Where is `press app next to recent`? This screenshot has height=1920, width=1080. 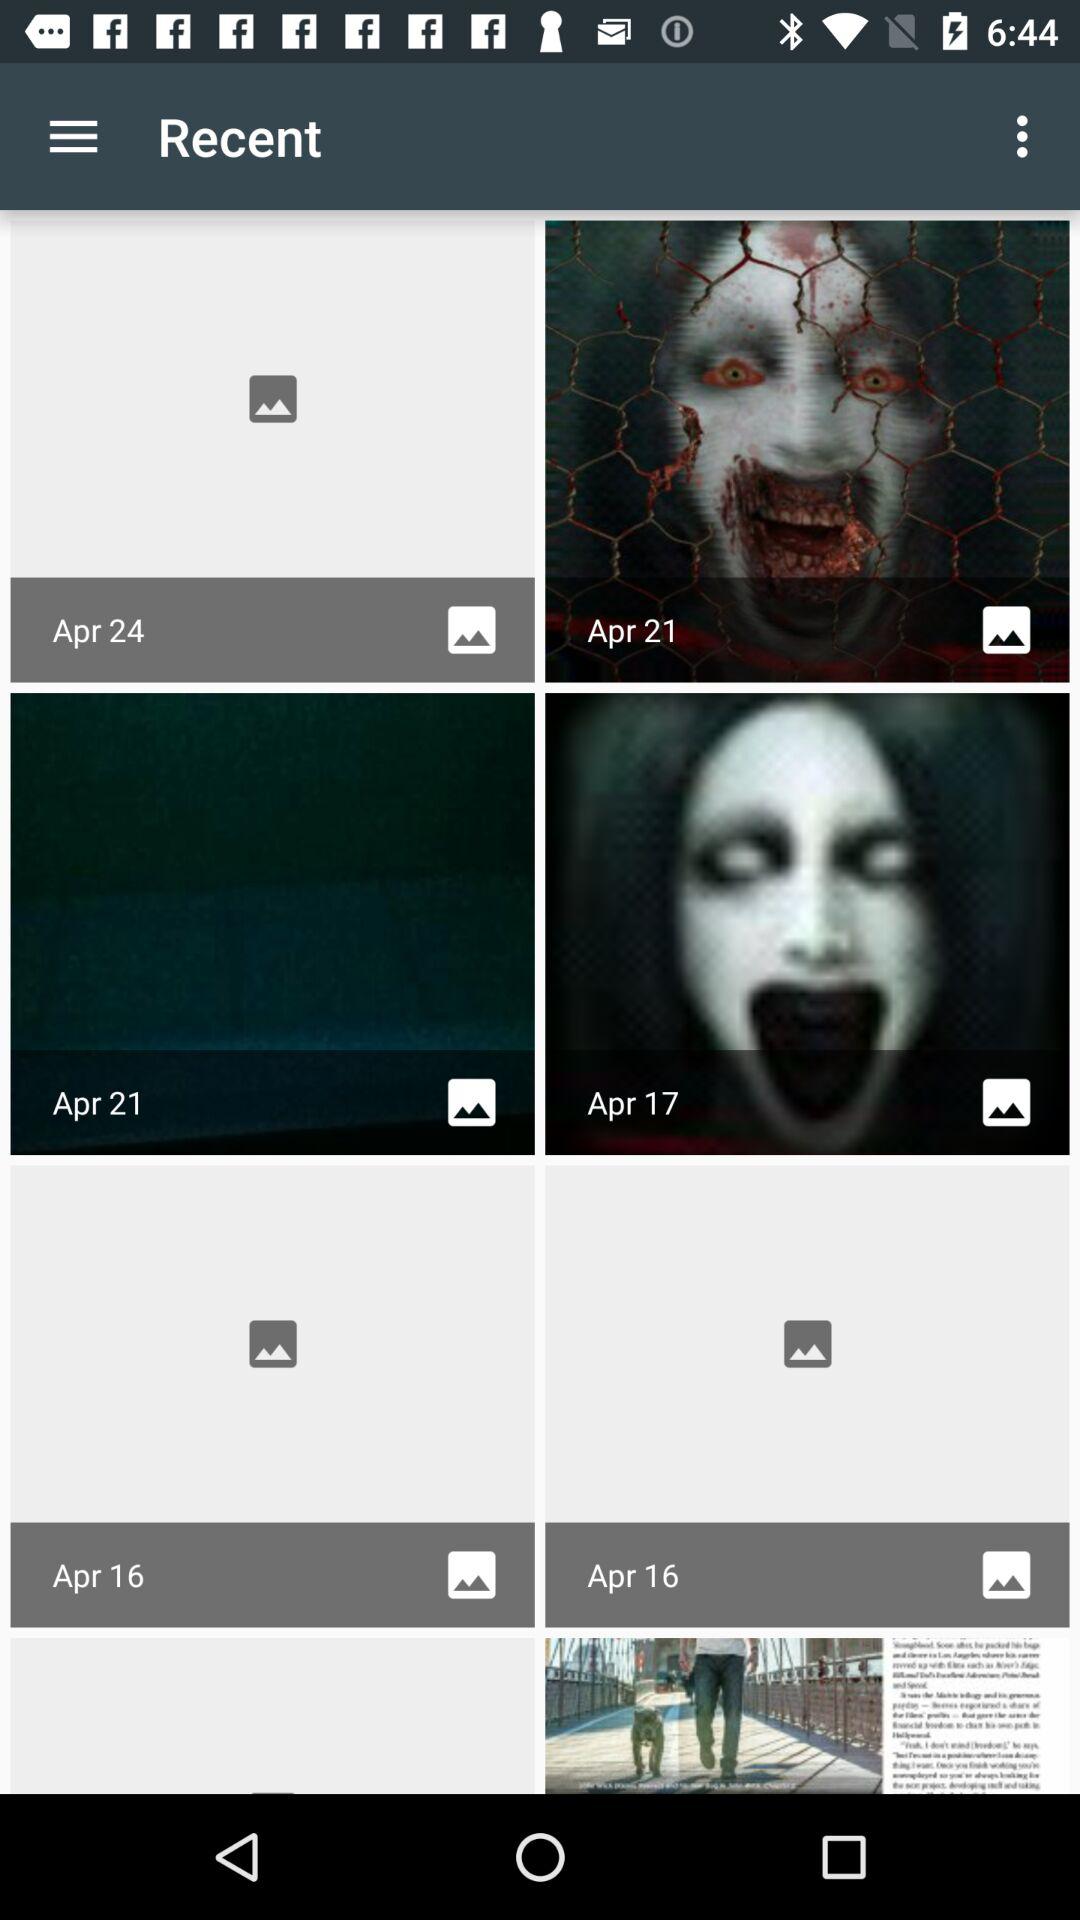
press app next to recent is located at coordinates (1028, 136).